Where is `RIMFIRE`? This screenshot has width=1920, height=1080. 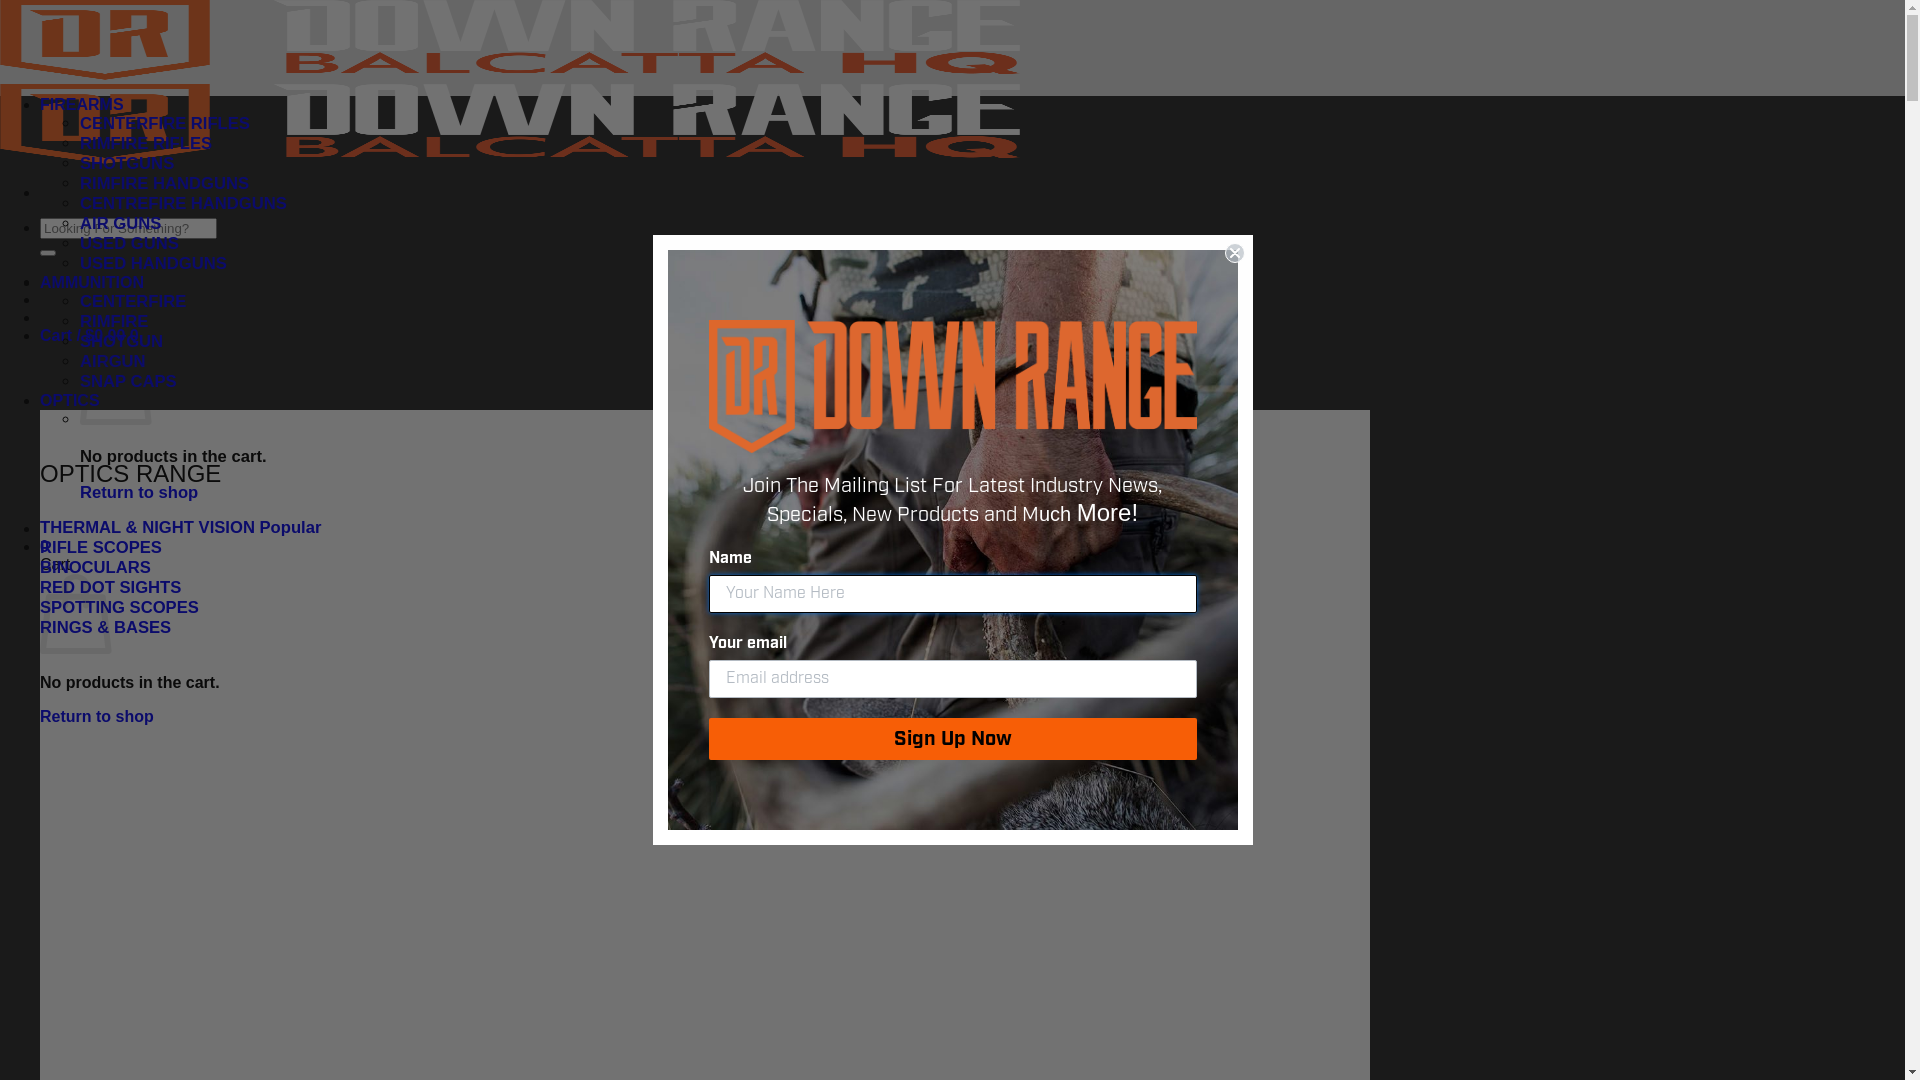
RIMFIRE is located at coordinates (114, 321).